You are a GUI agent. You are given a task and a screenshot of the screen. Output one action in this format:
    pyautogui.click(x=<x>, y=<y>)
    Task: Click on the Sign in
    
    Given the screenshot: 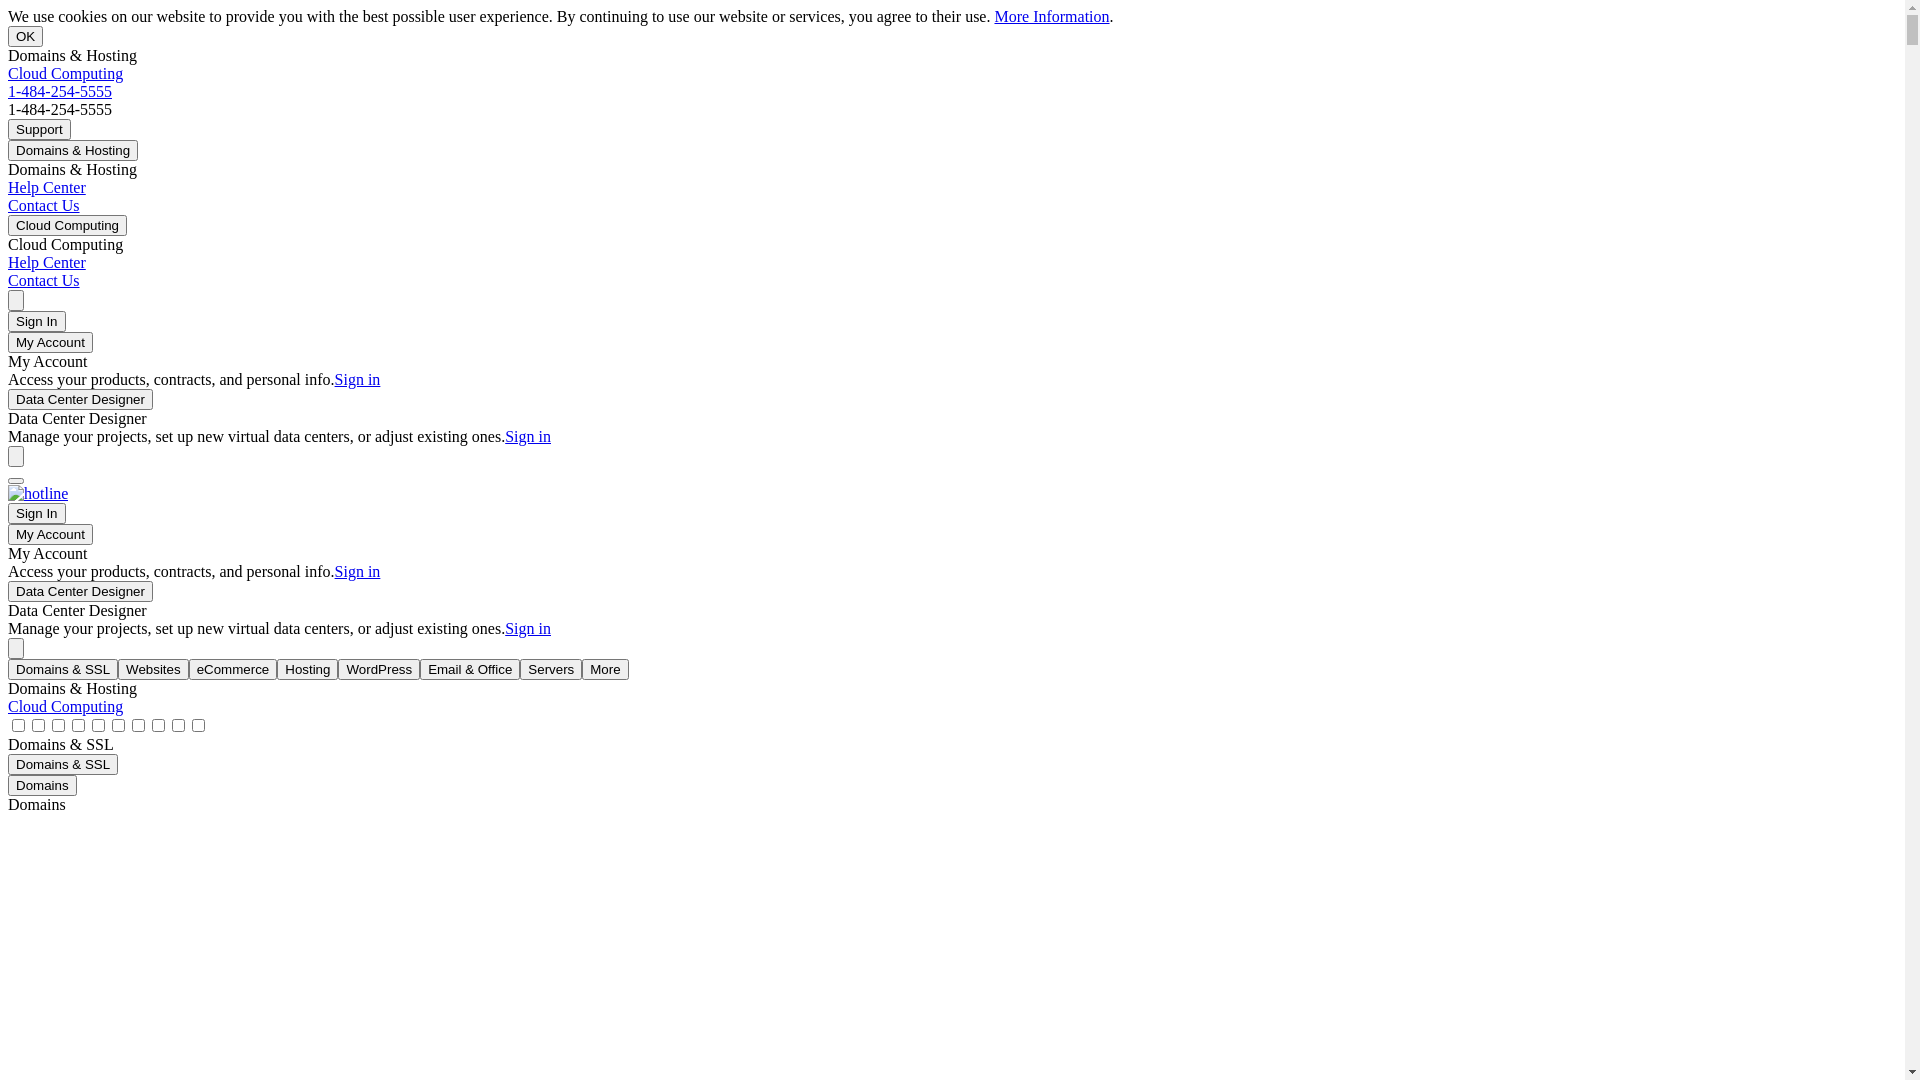 What is the action you would take?
    pyautogui.click(x=528, y=436)
    